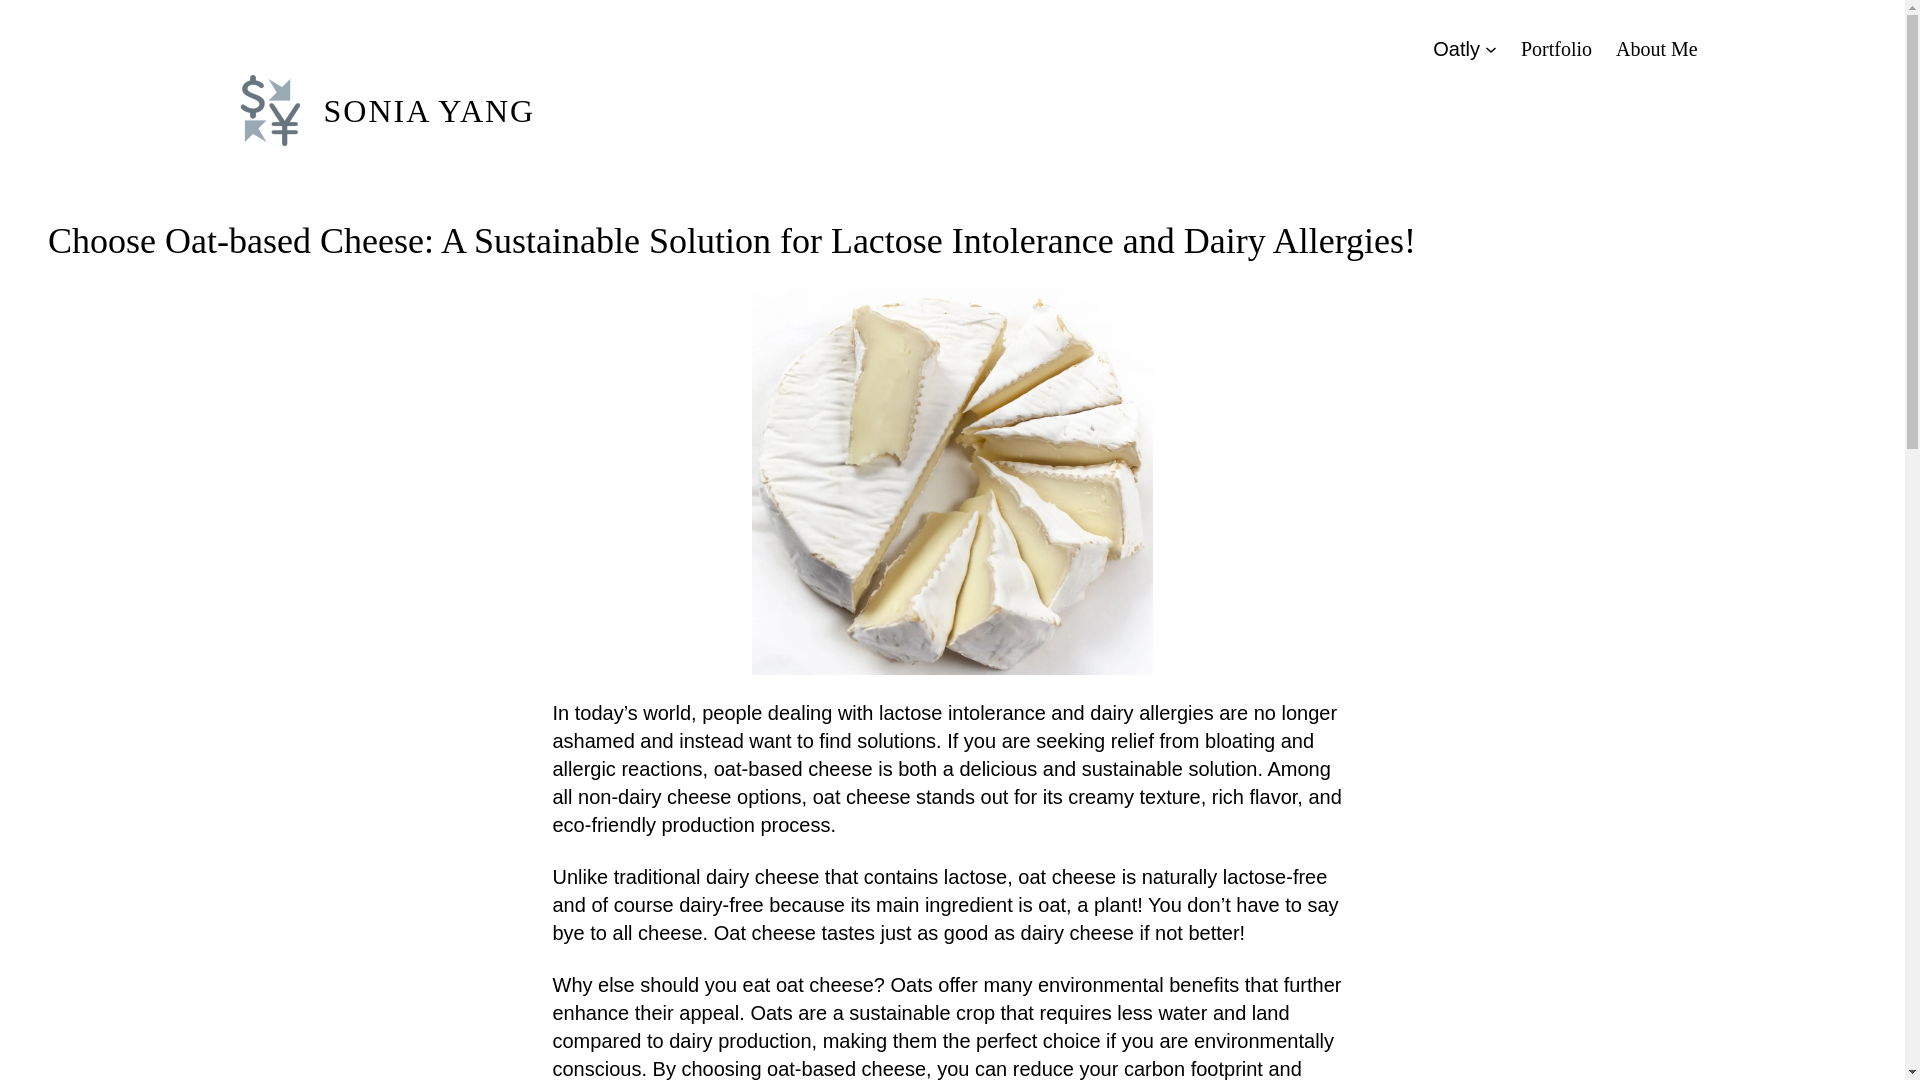  I want to click on SONIA YANG, so click(430, 110).